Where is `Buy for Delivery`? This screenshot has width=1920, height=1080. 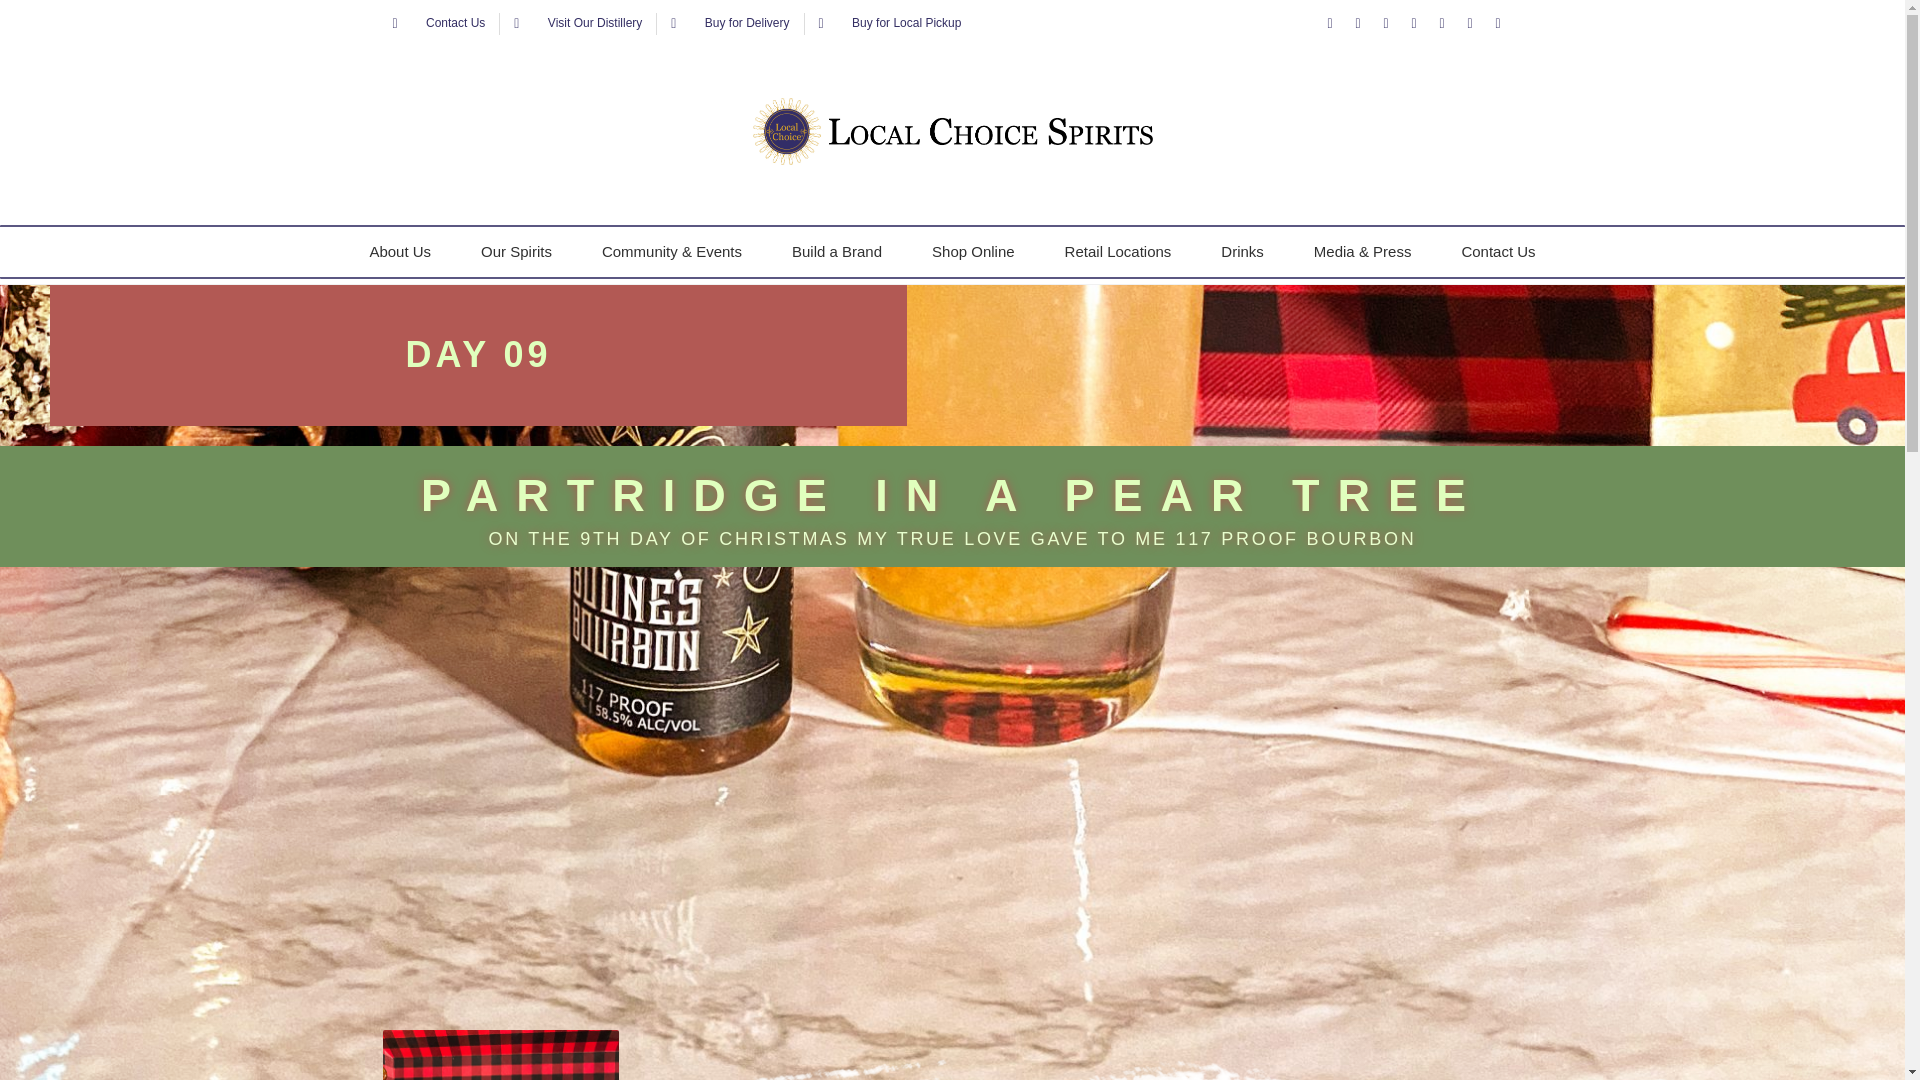
Buy for Delivery is located at coordinates (730, 23).